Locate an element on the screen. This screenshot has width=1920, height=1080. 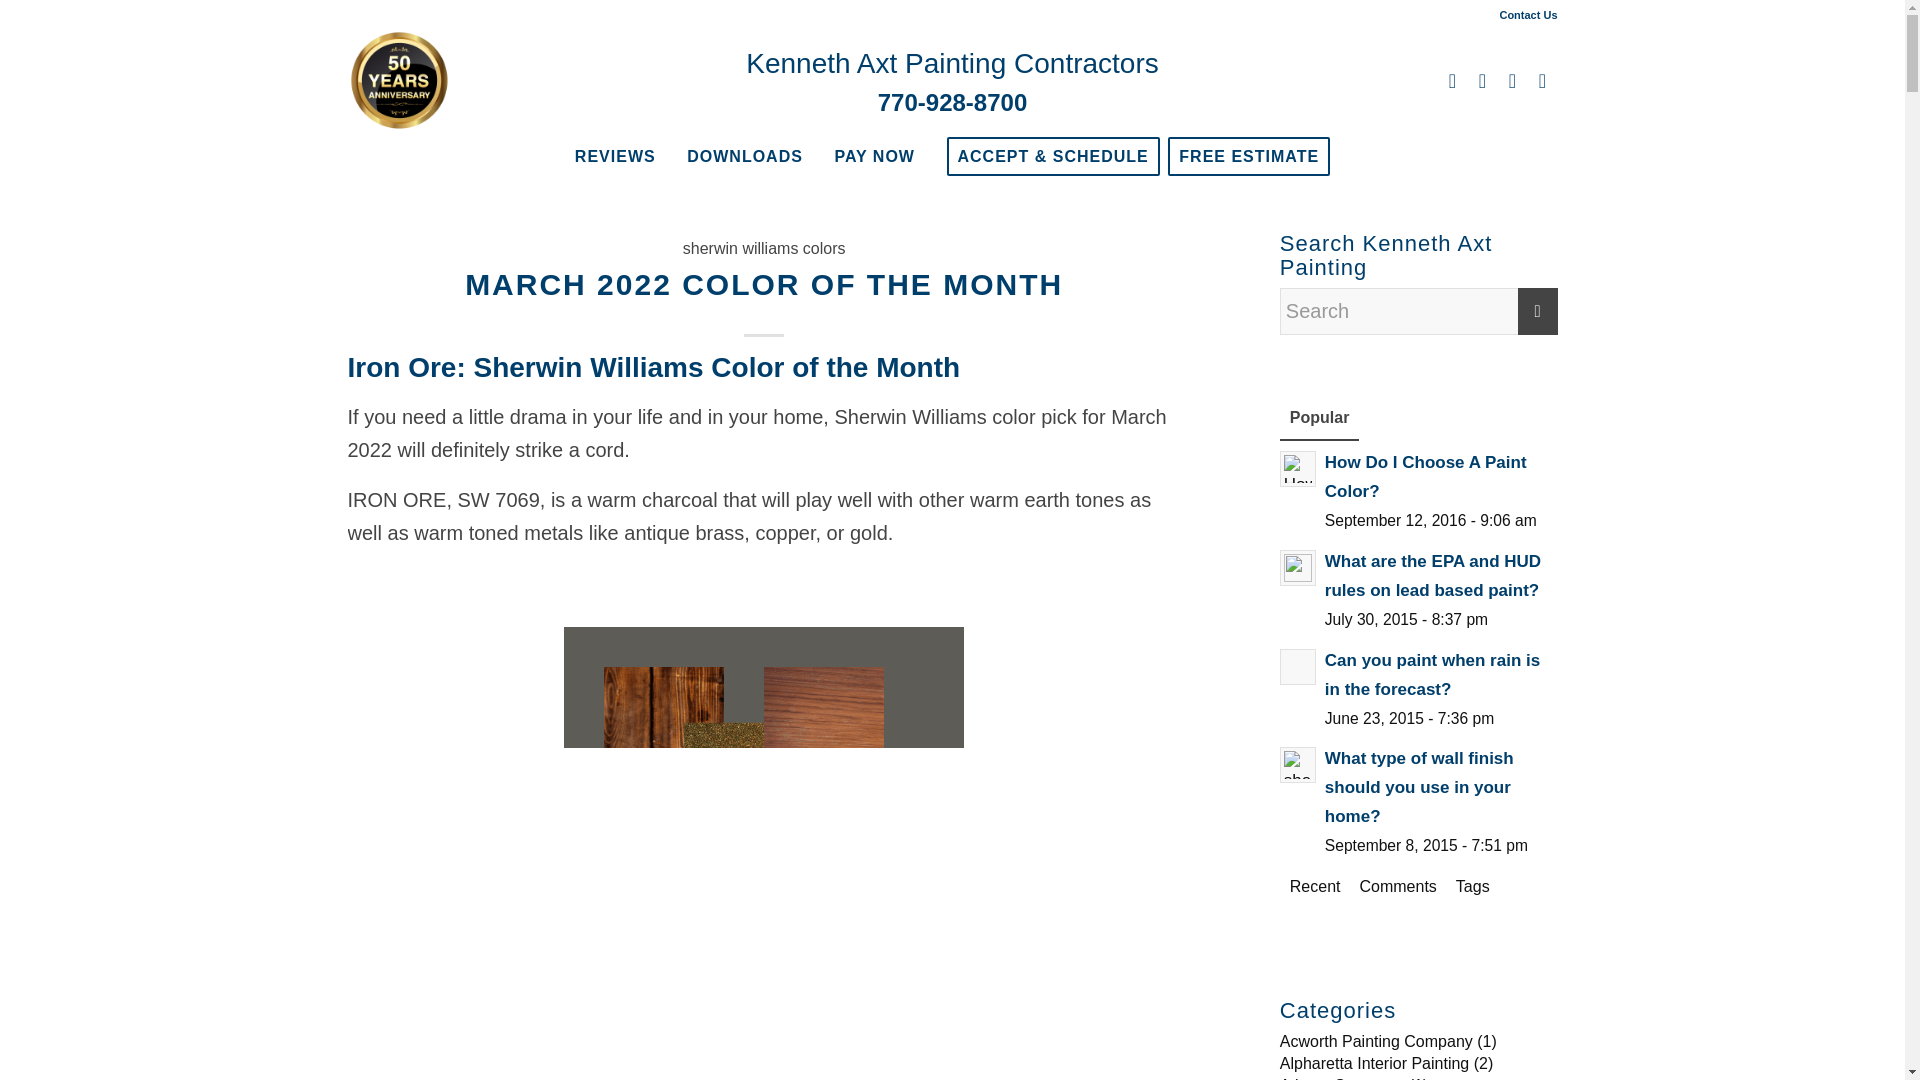
Instagram is located at coordinates (1482, 80).